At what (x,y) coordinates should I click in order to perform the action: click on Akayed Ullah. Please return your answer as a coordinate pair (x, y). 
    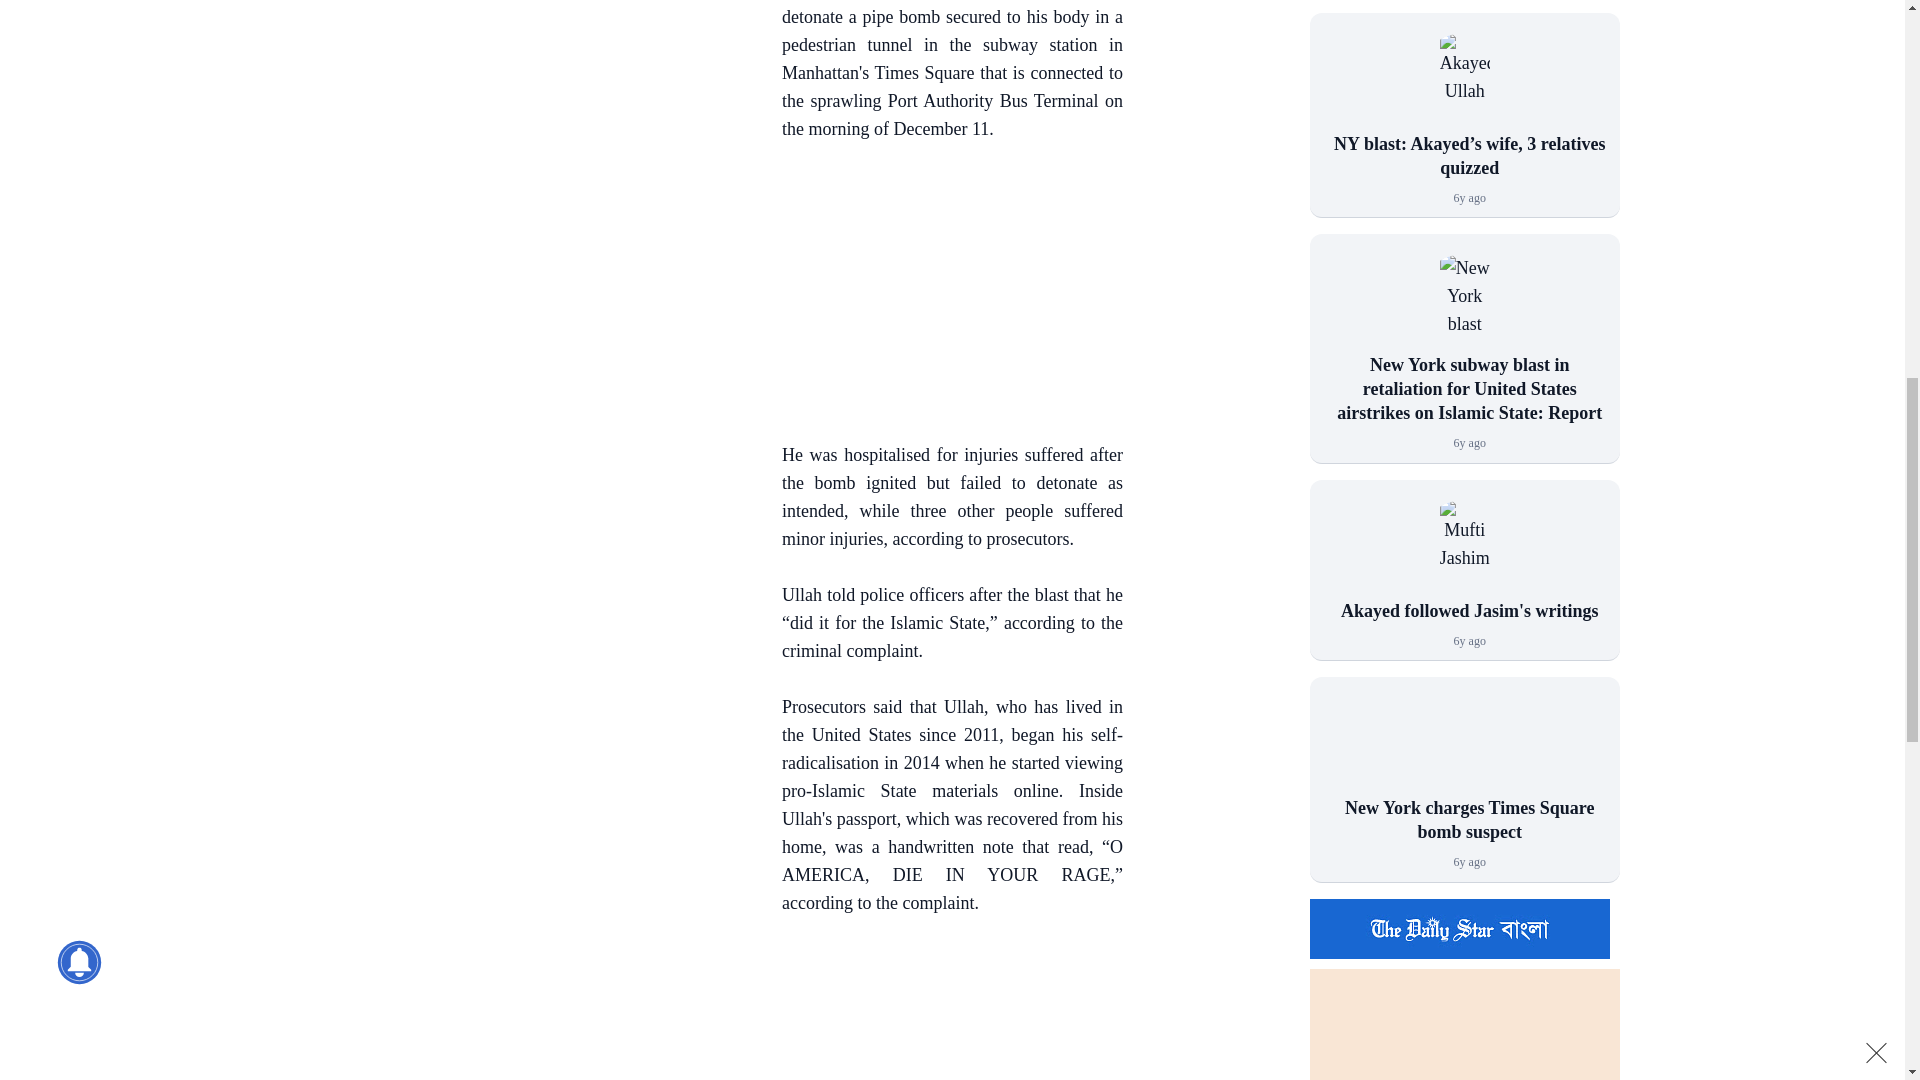
    Looking at the image, I should click on (1464, 82).